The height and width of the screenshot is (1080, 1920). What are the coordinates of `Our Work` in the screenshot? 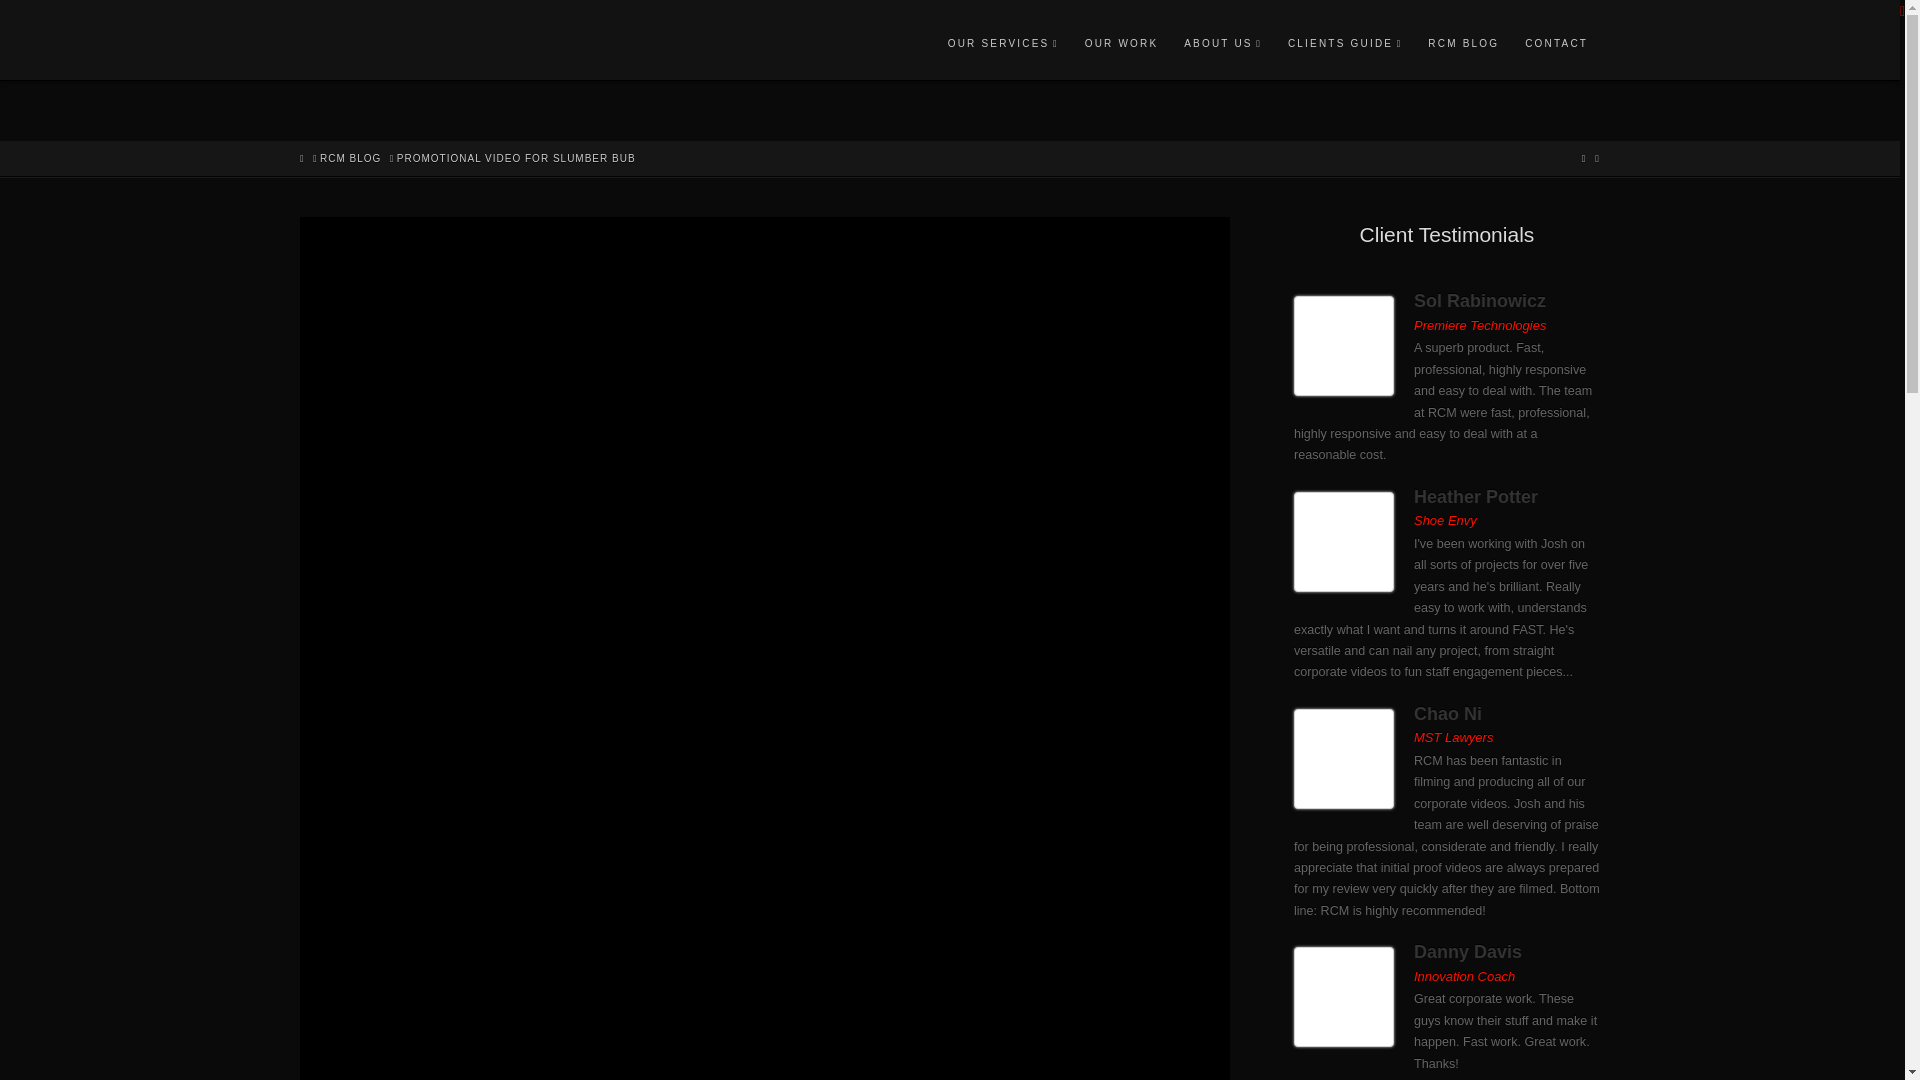 It's located at (1121, 40).